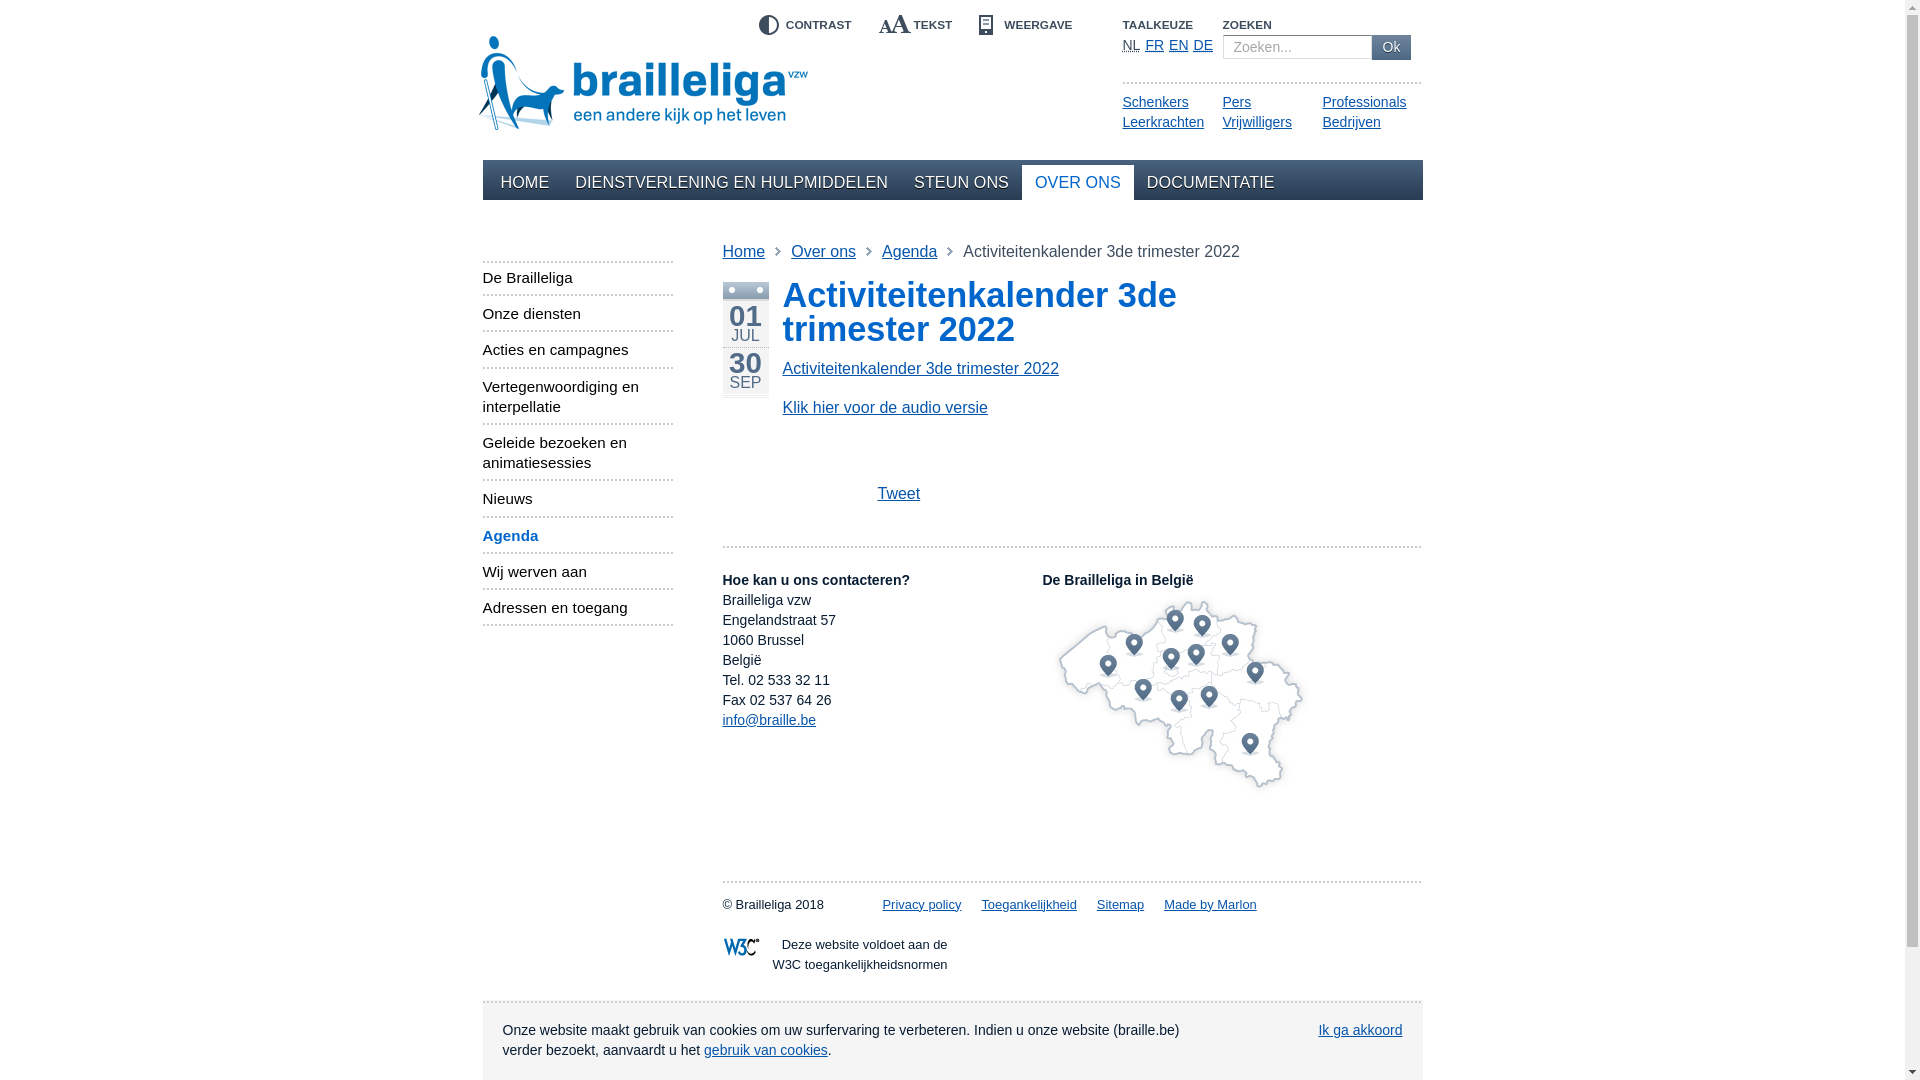  I want to click on Ok, so click(1392, 48).